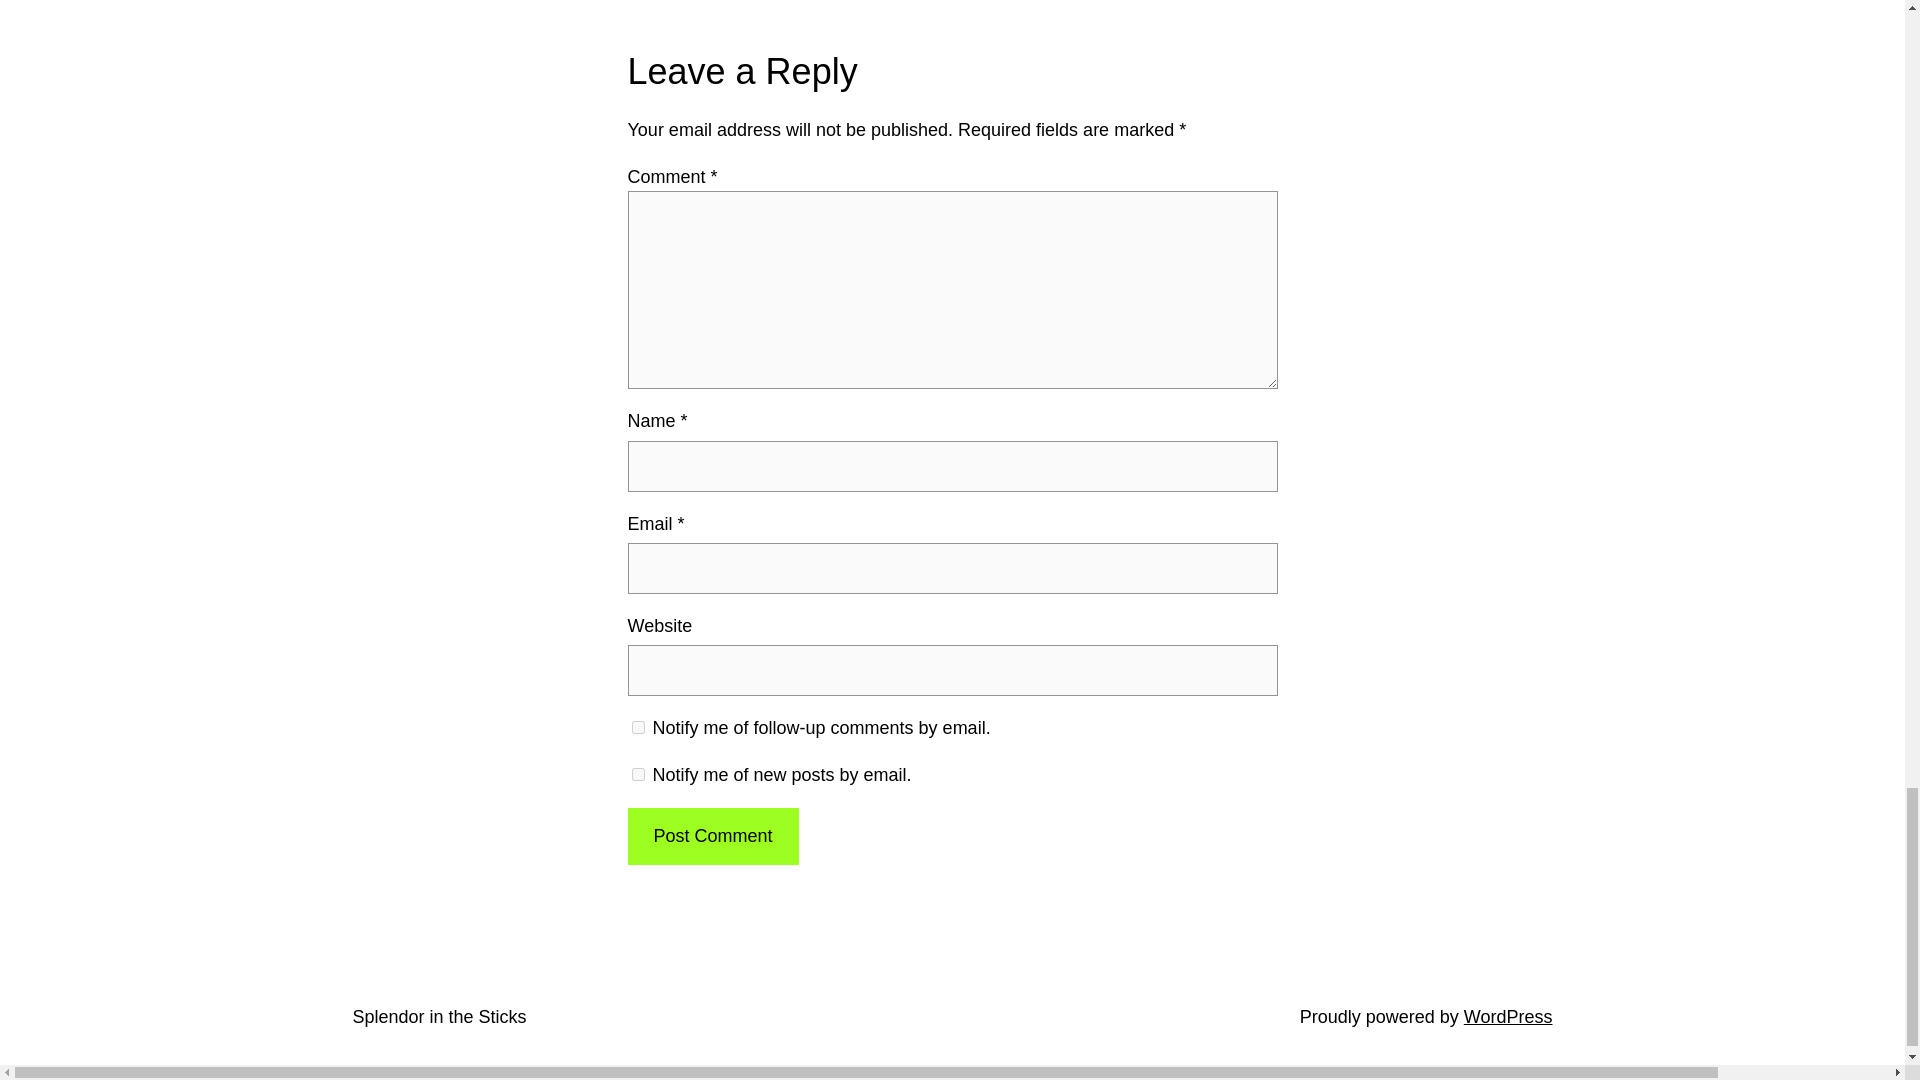 This screenshot has width=1920, height=1080. Describe the element at coordinates (712, 836) in the screenshot. I see `Post Comment` at that location.